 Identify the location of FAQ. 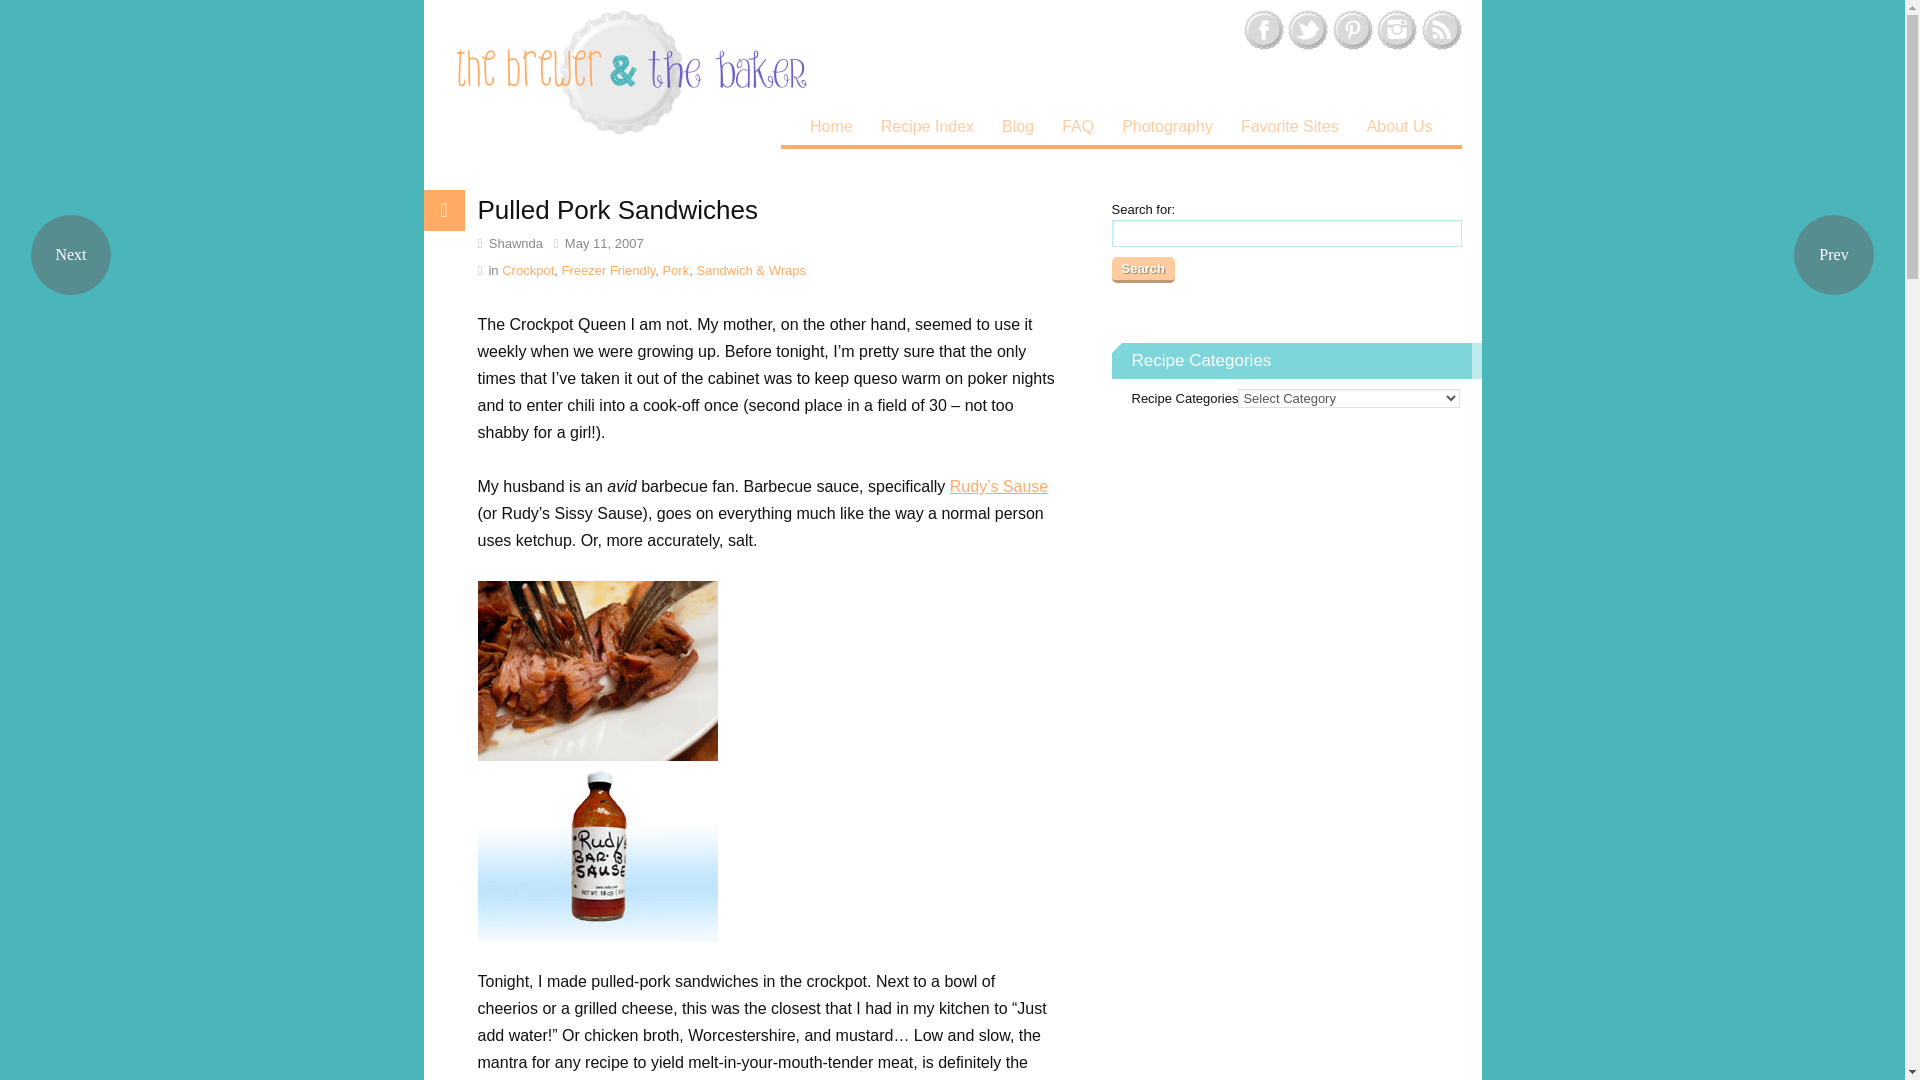
(1078, 126).